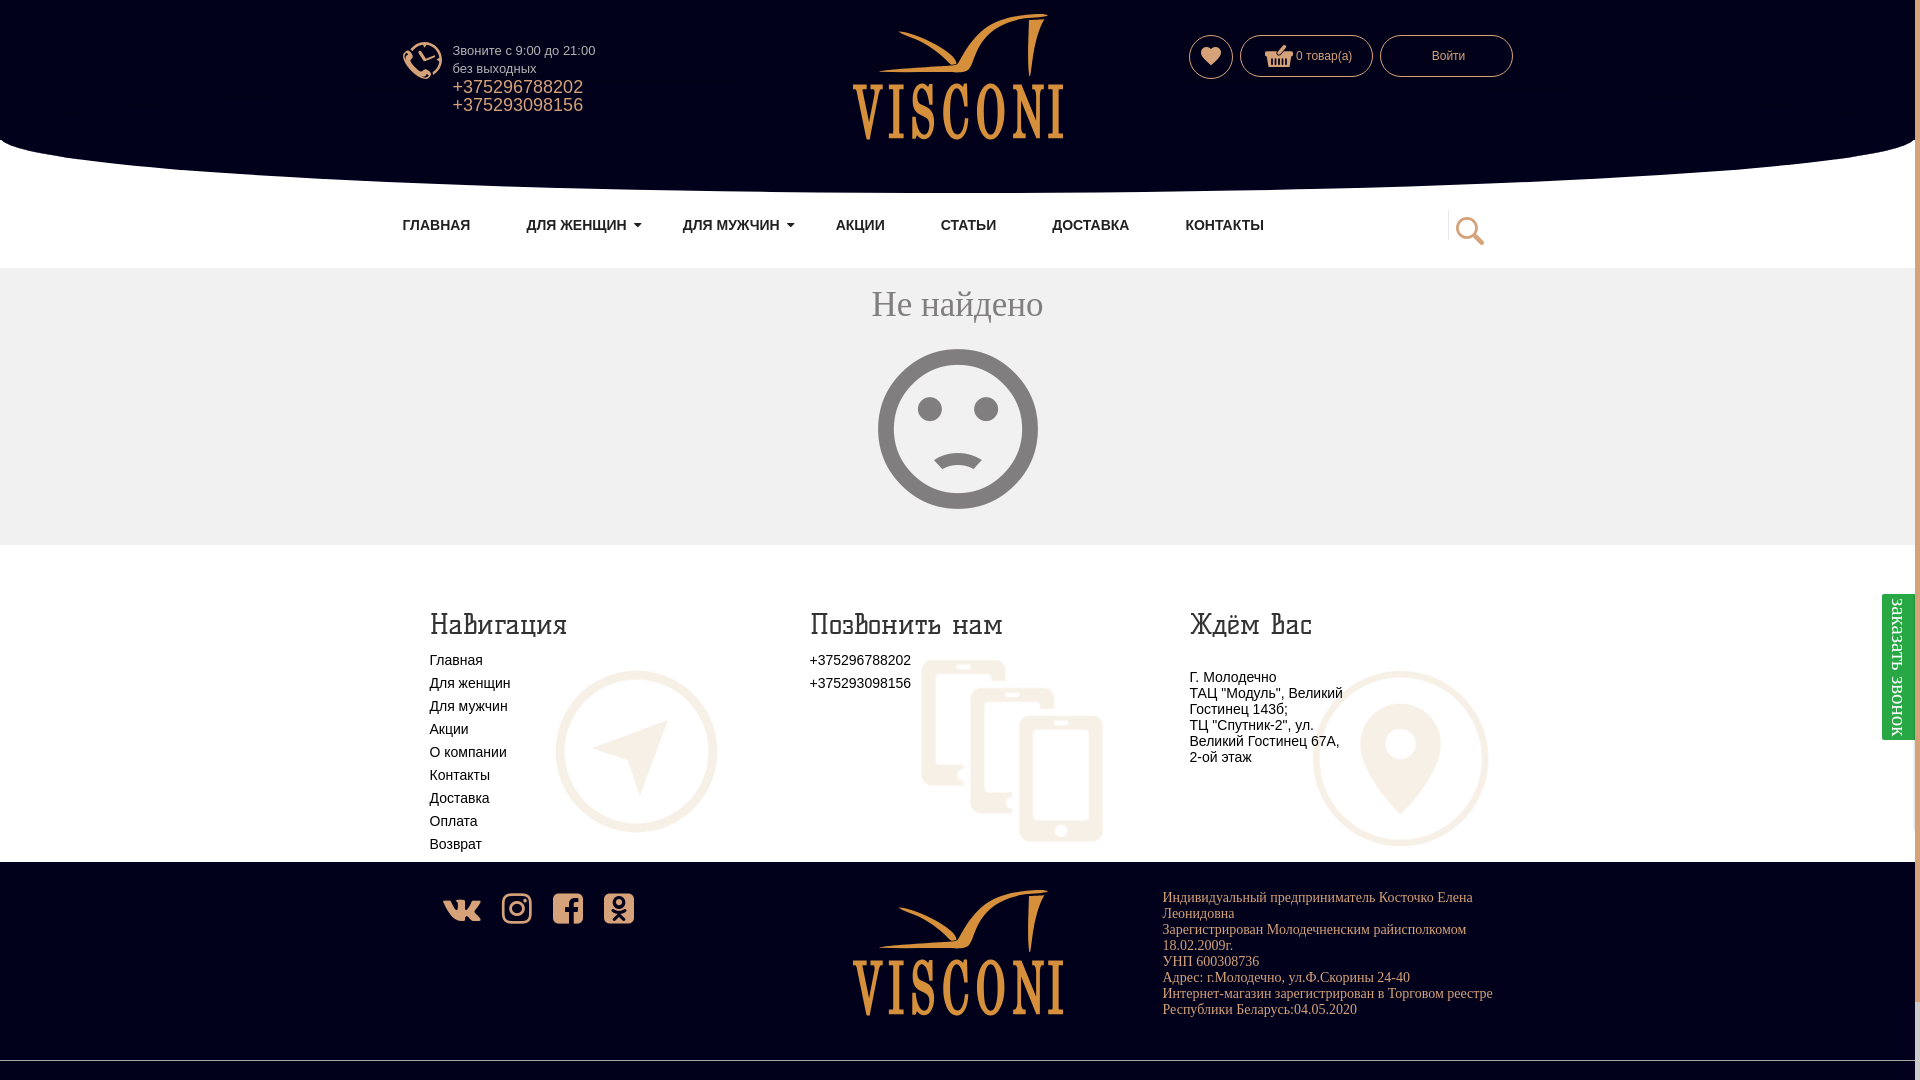  Describe the element at coordinates (1211, 58) in the screenshot. I see `favorite` at that location.